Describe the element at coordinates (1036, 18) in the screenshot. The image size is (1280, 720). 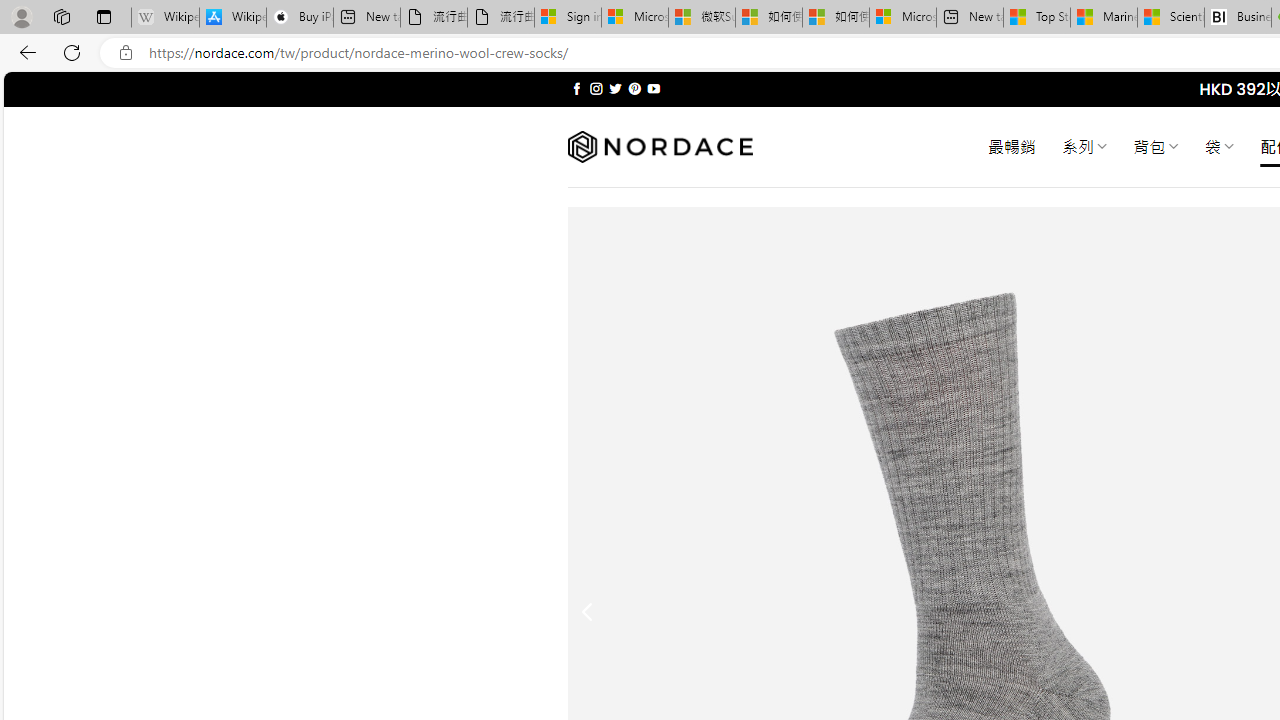
I see `Top Stories - MSN` at that location.